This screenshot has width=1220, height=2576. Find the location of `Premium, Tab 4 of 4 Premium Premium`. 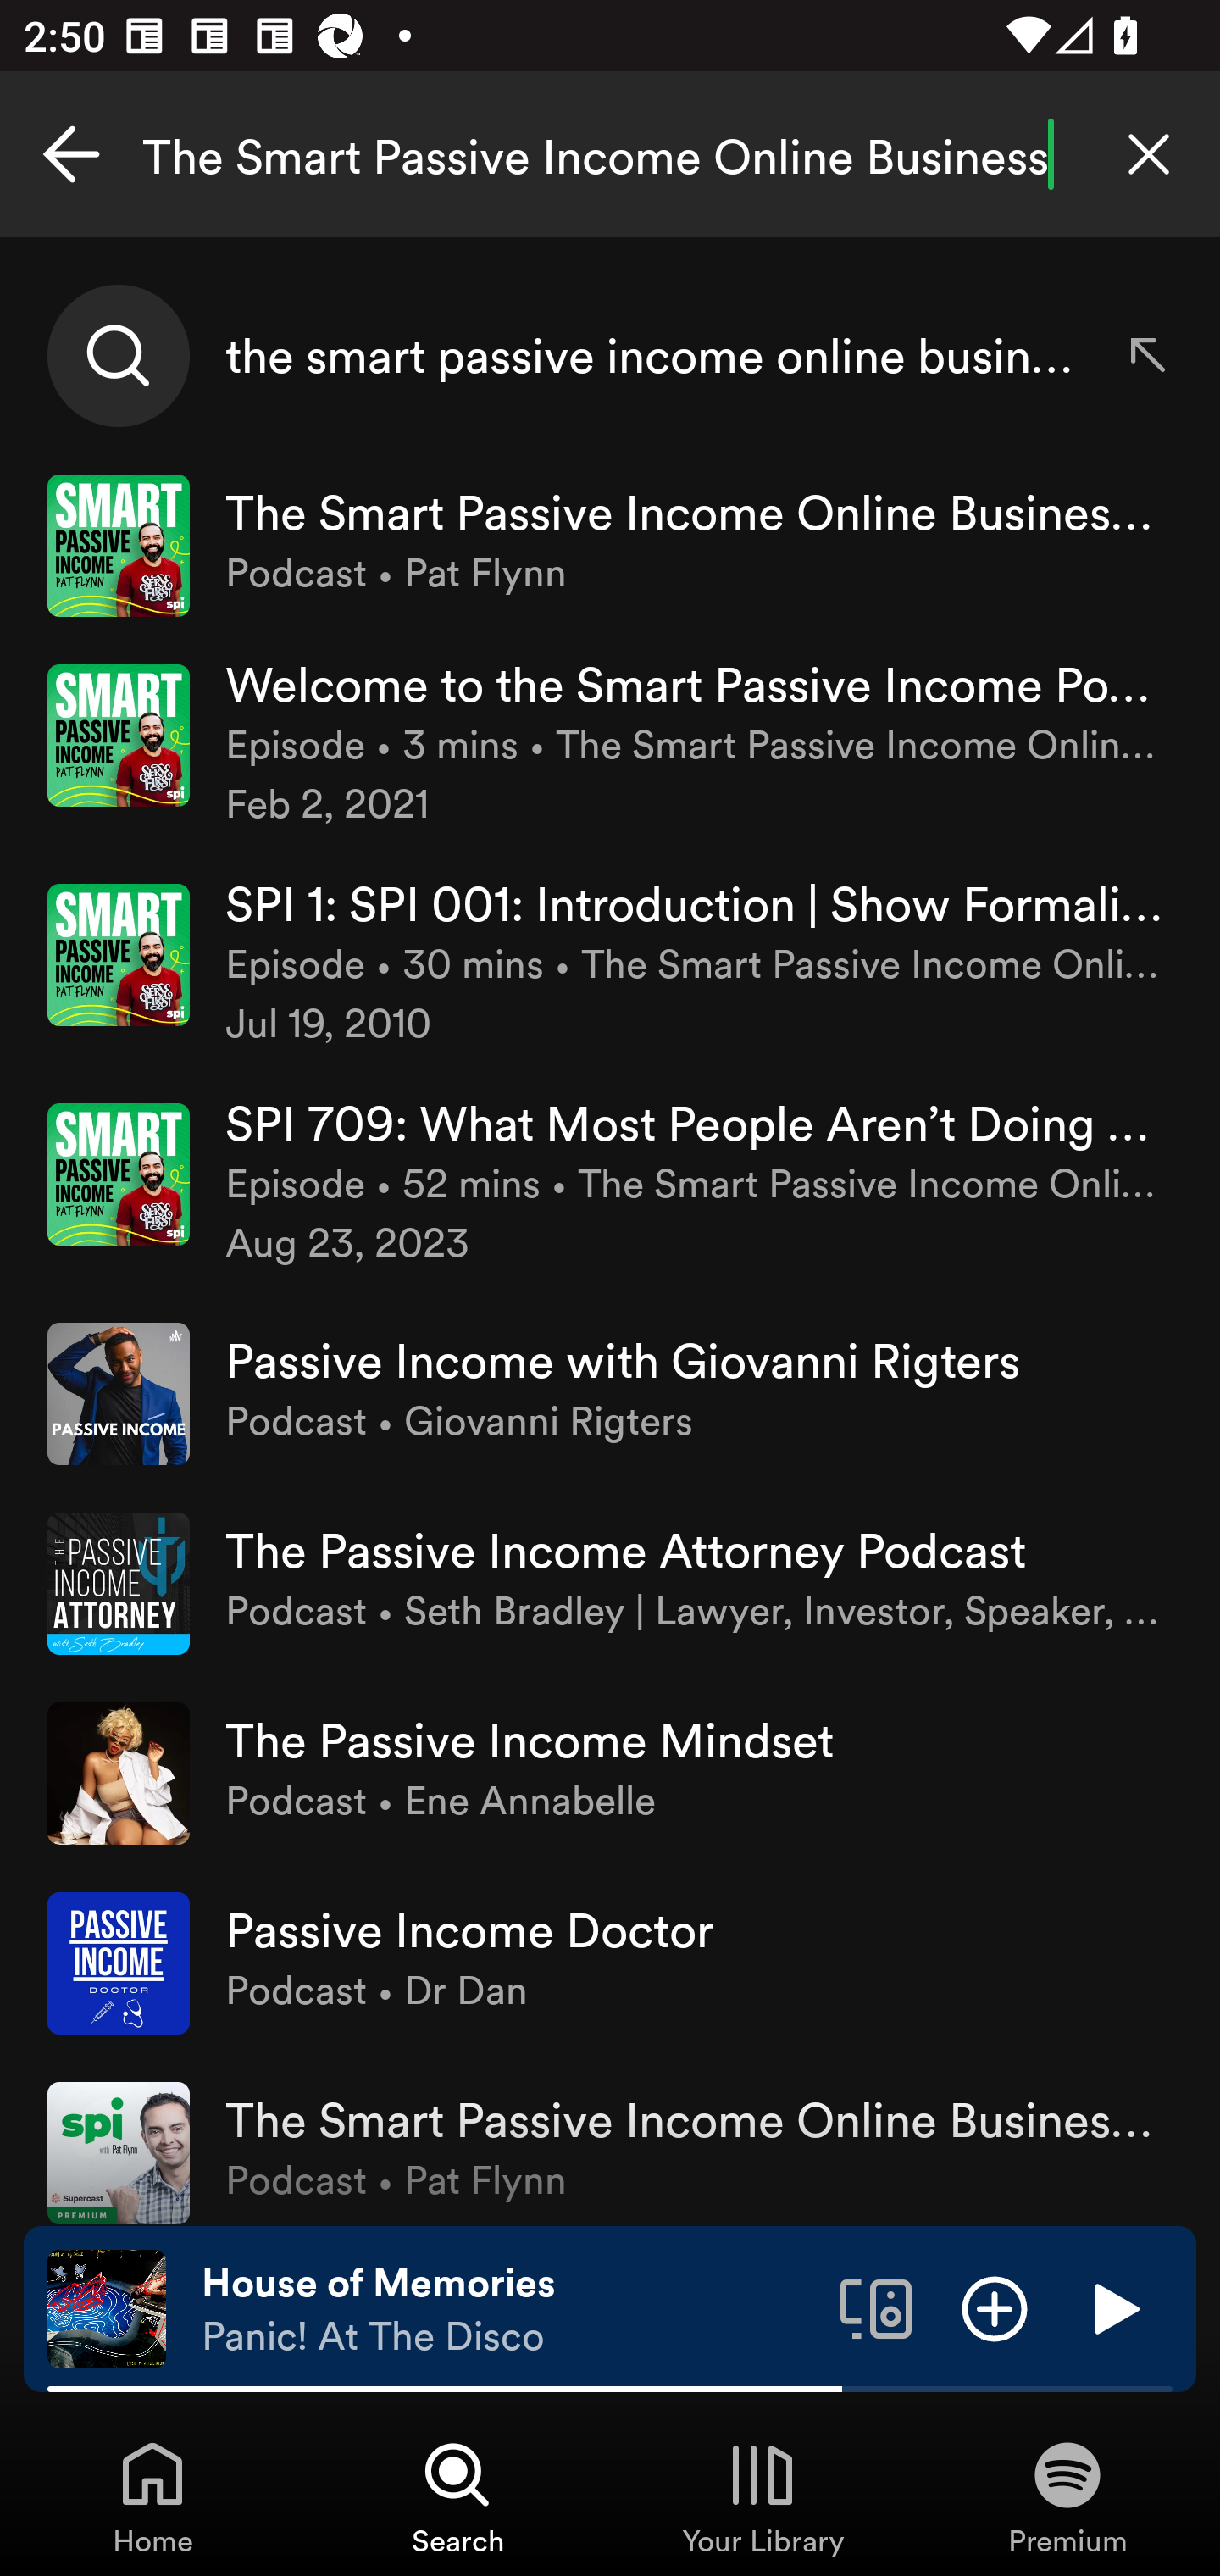

Premium, Tab 4 of 4 Premium Premium is located at coordinates (1067, 2496).